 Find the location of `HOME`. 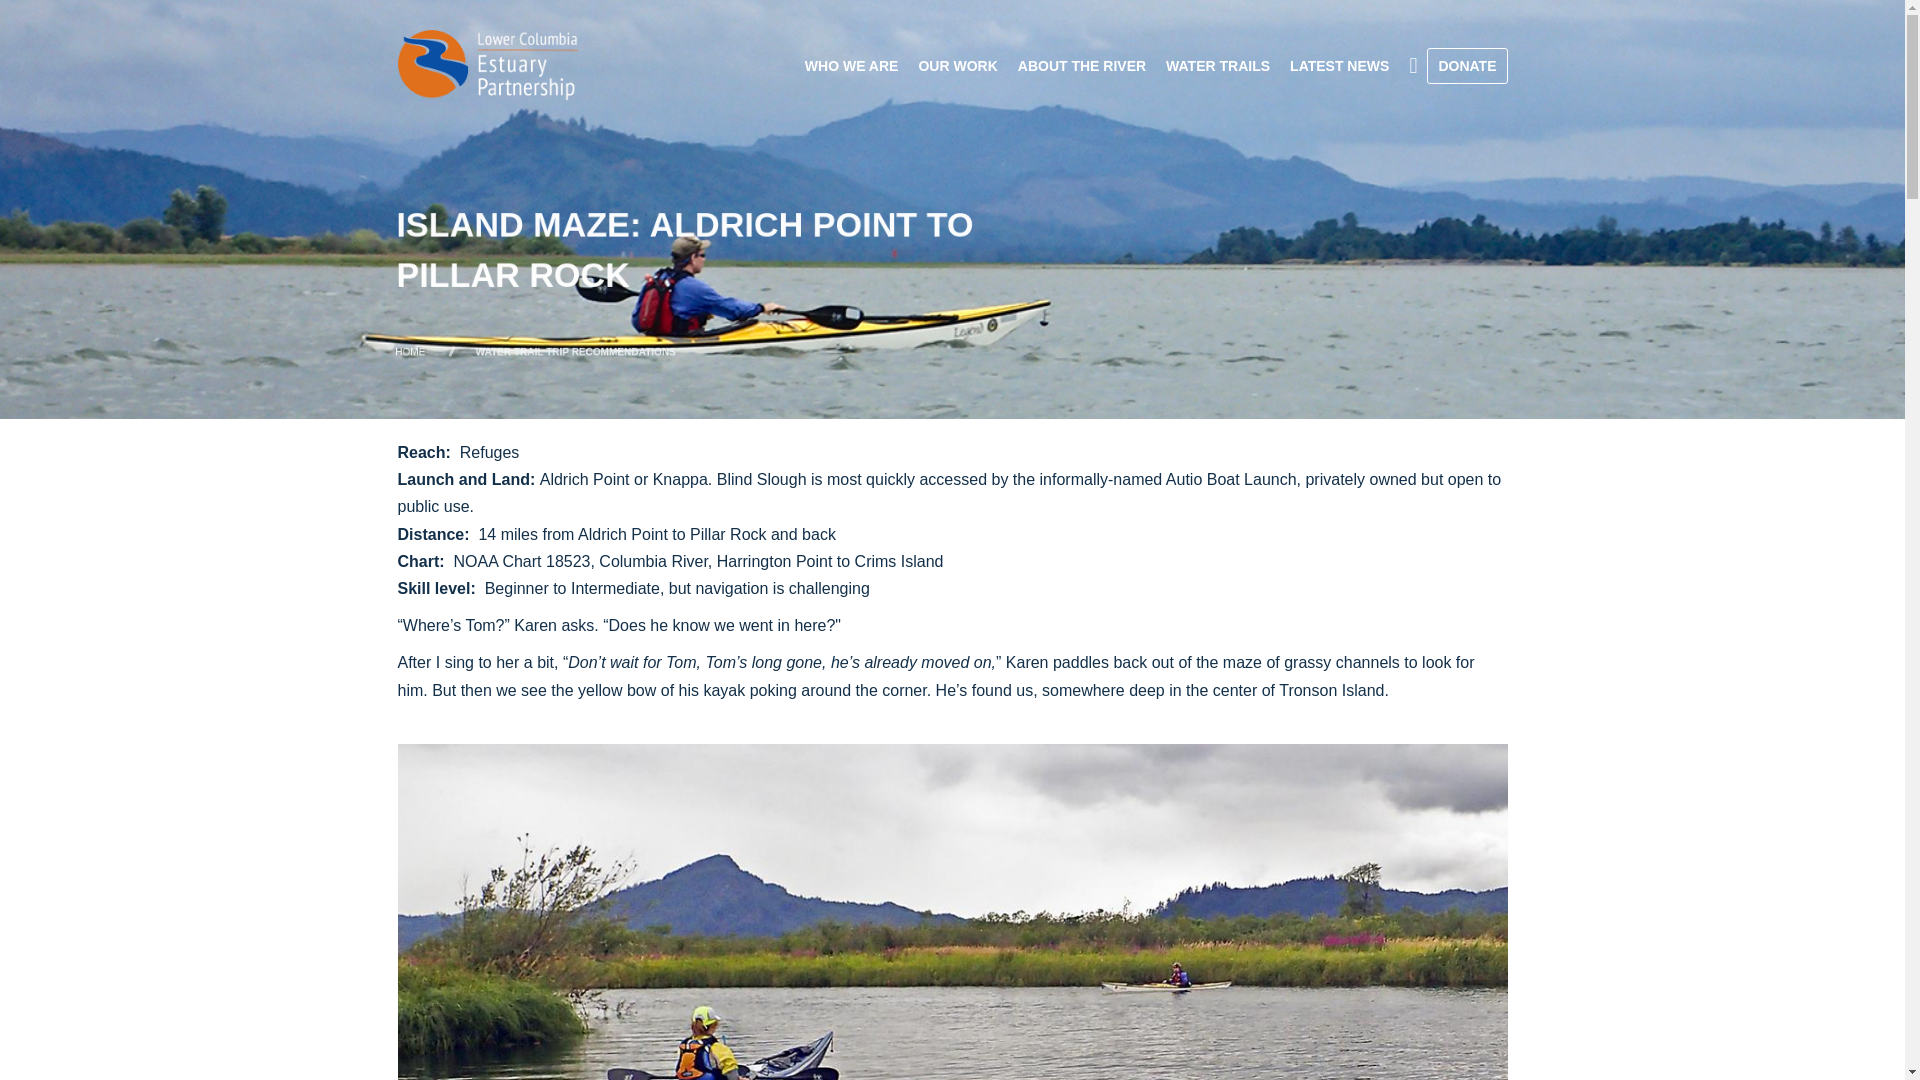

HOME is located at coordinates (372, 350).